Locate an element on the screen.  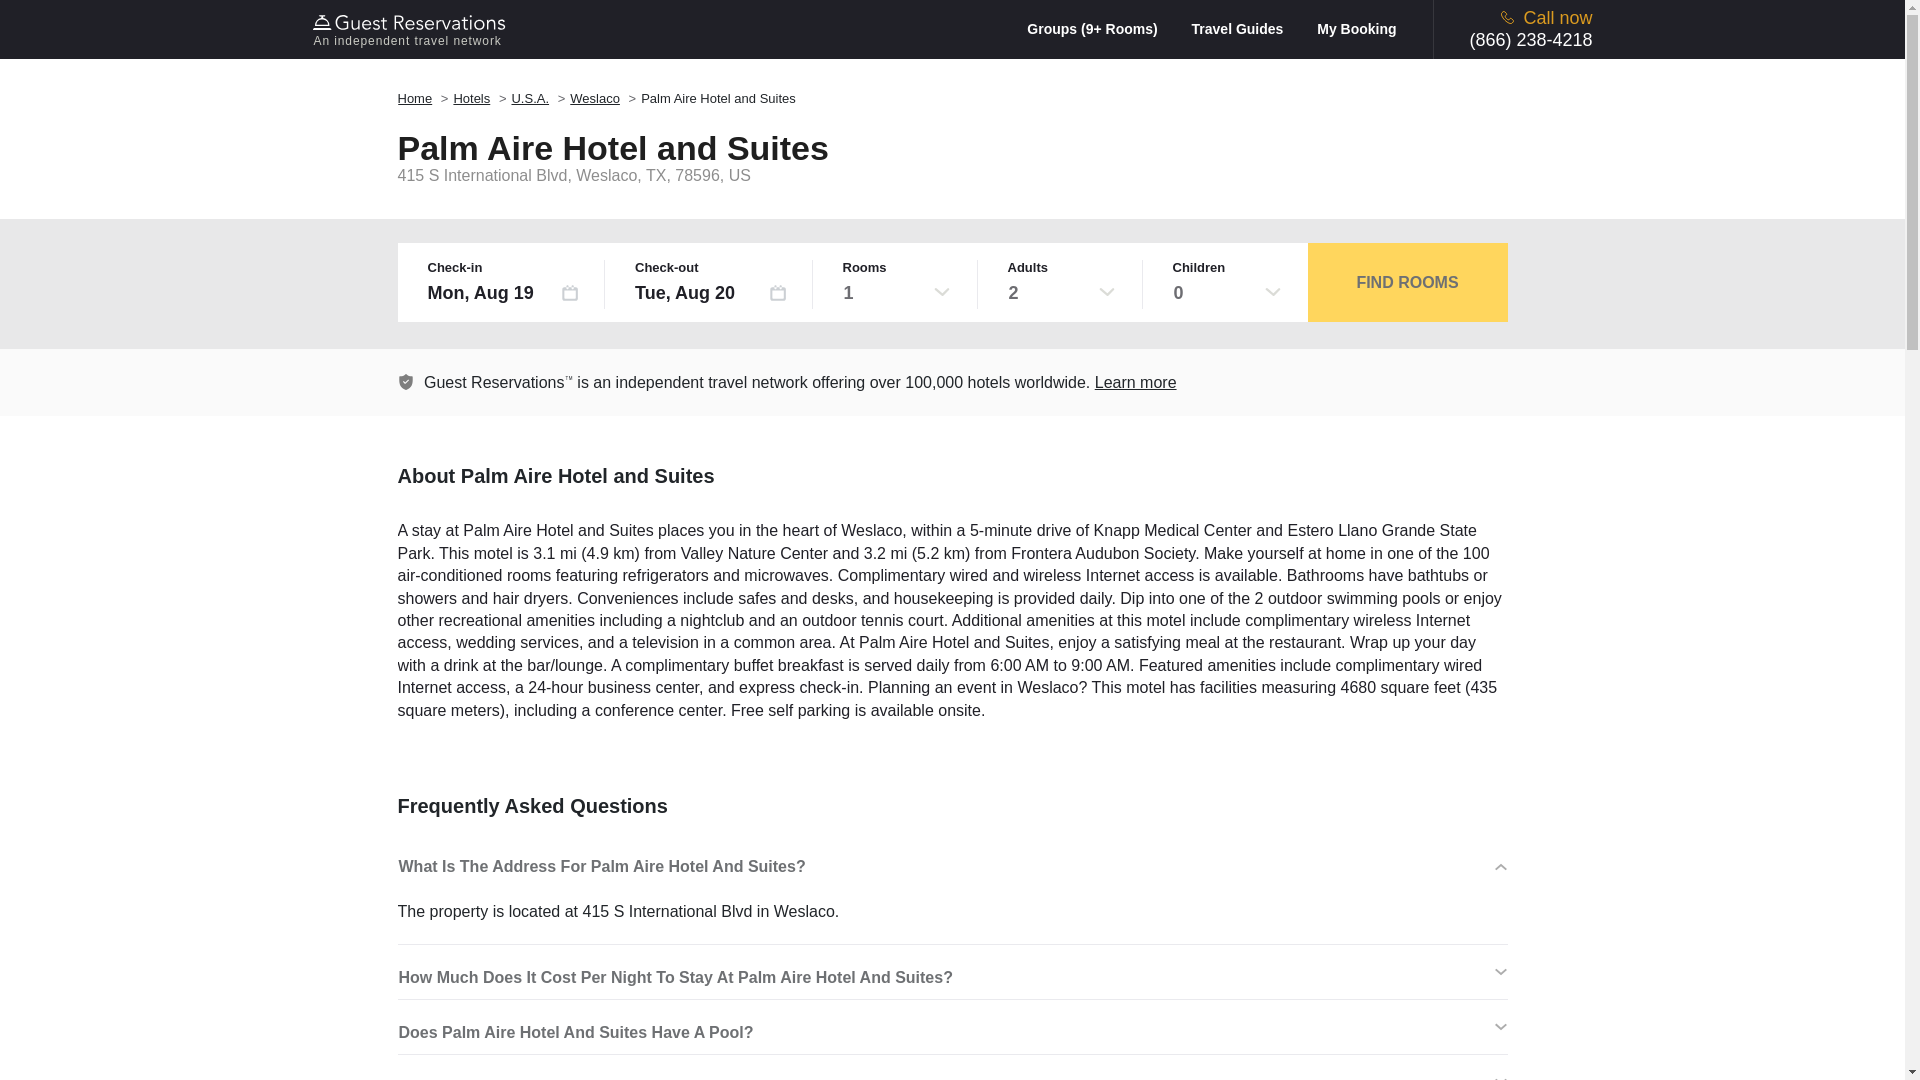
My Booking is located at coordinates (1356, 28).